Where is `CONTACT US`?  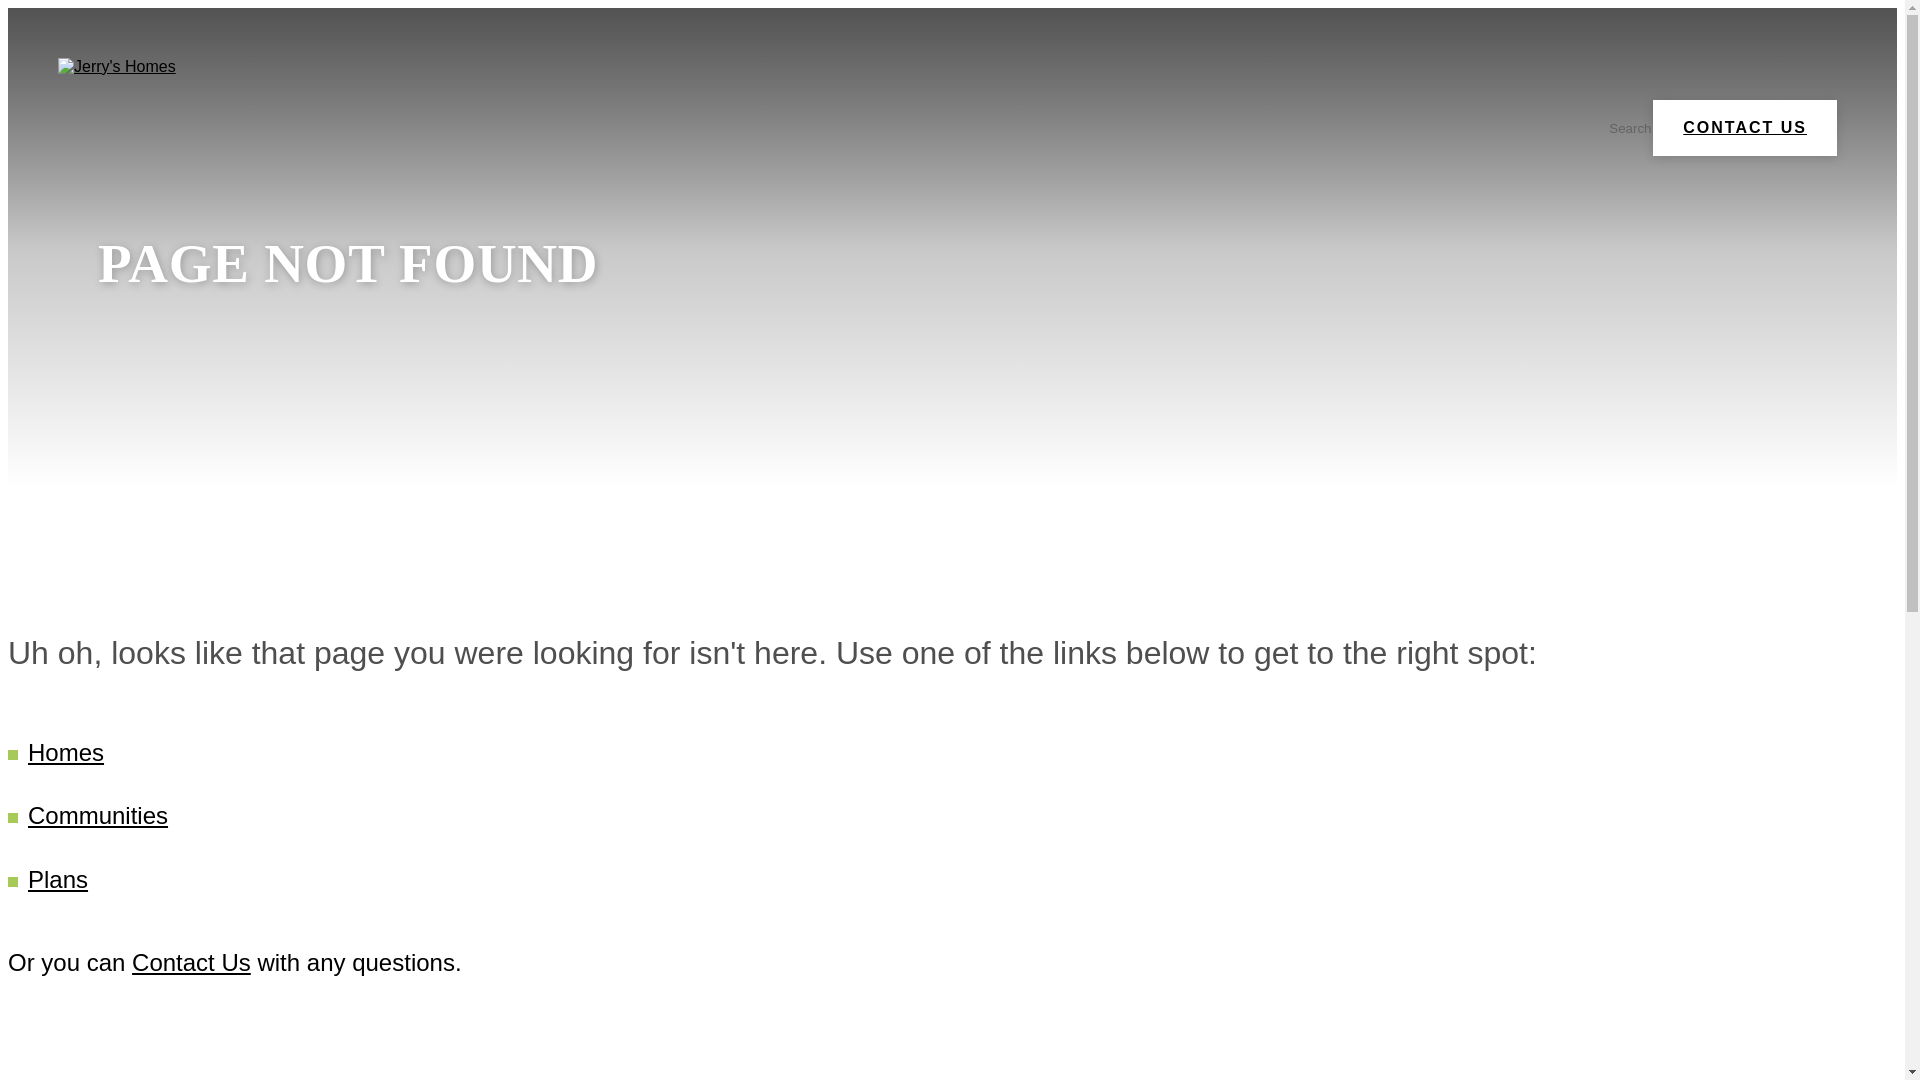 CONTACT US is located at coordinates (1745, 128).